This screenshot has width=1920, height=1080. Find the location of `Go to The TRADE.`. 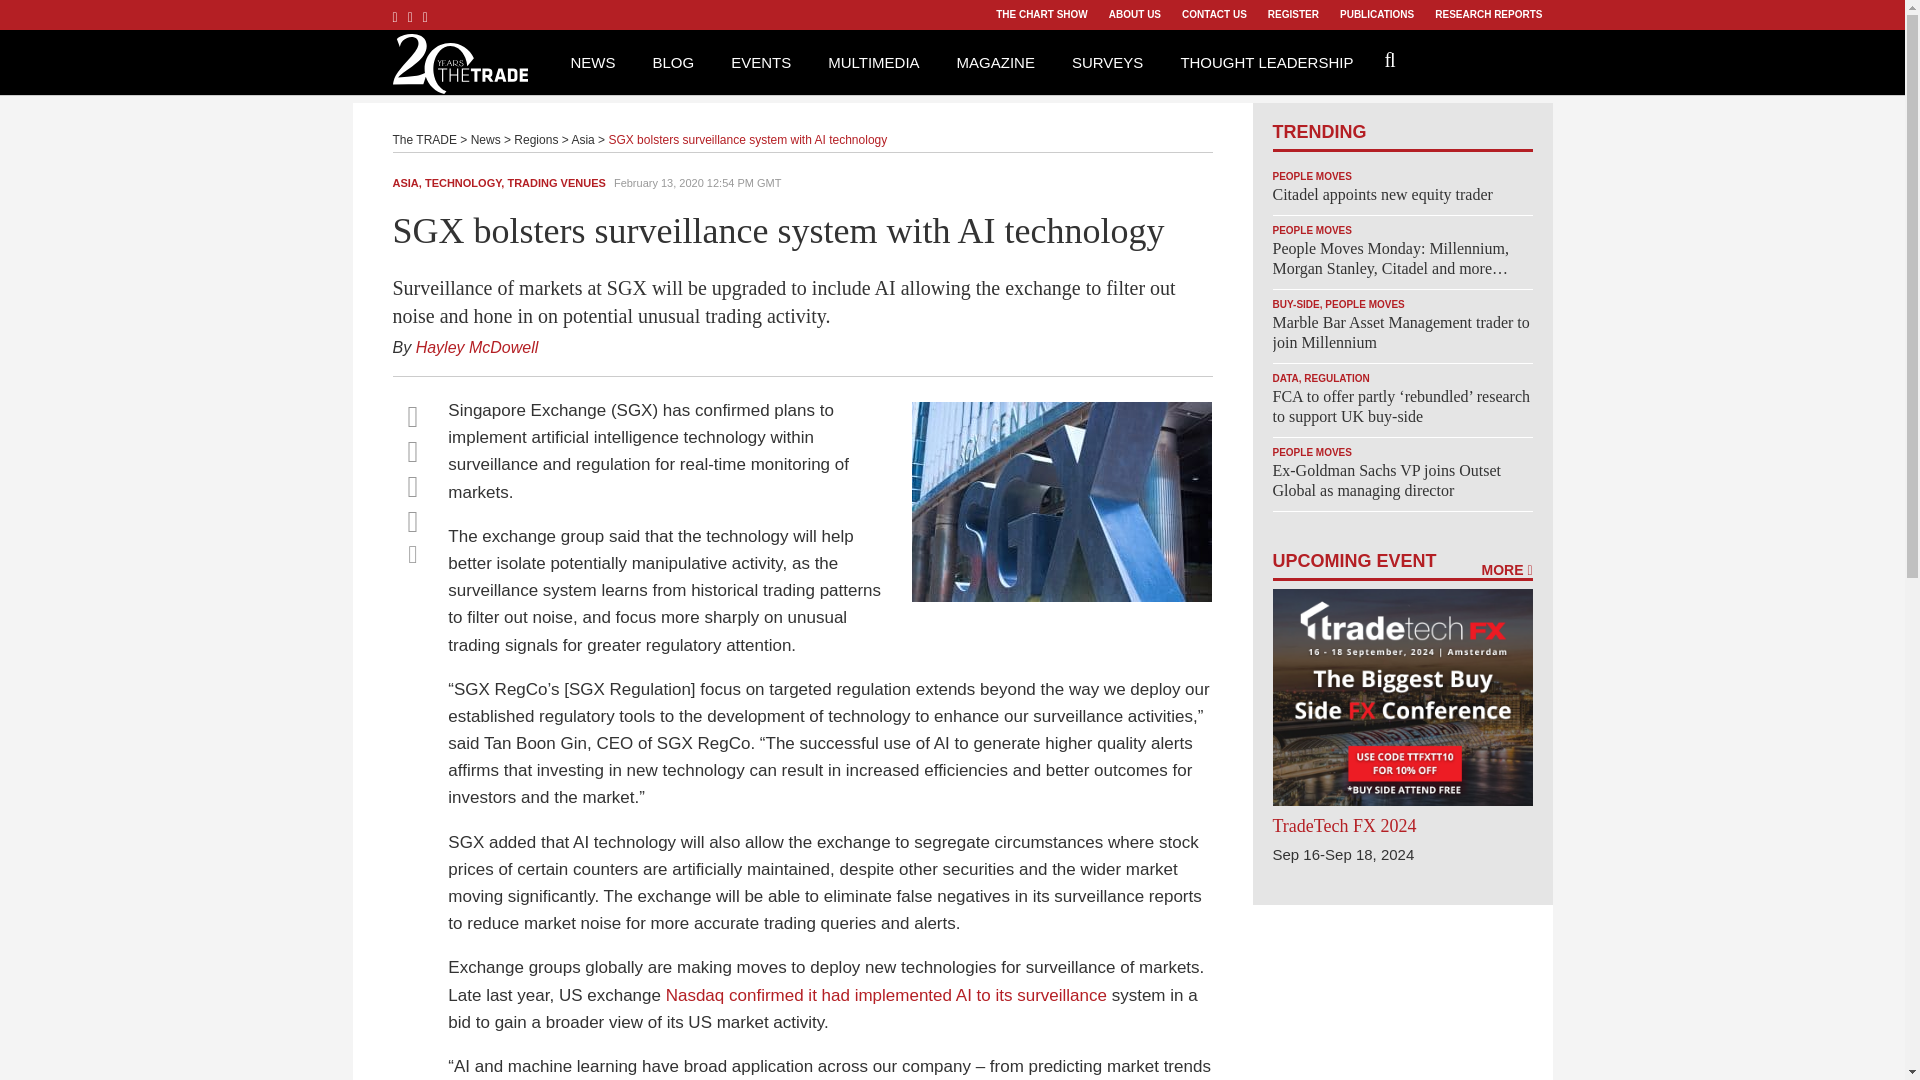

Go to The TRADE. is located at coordinates (424, 139).